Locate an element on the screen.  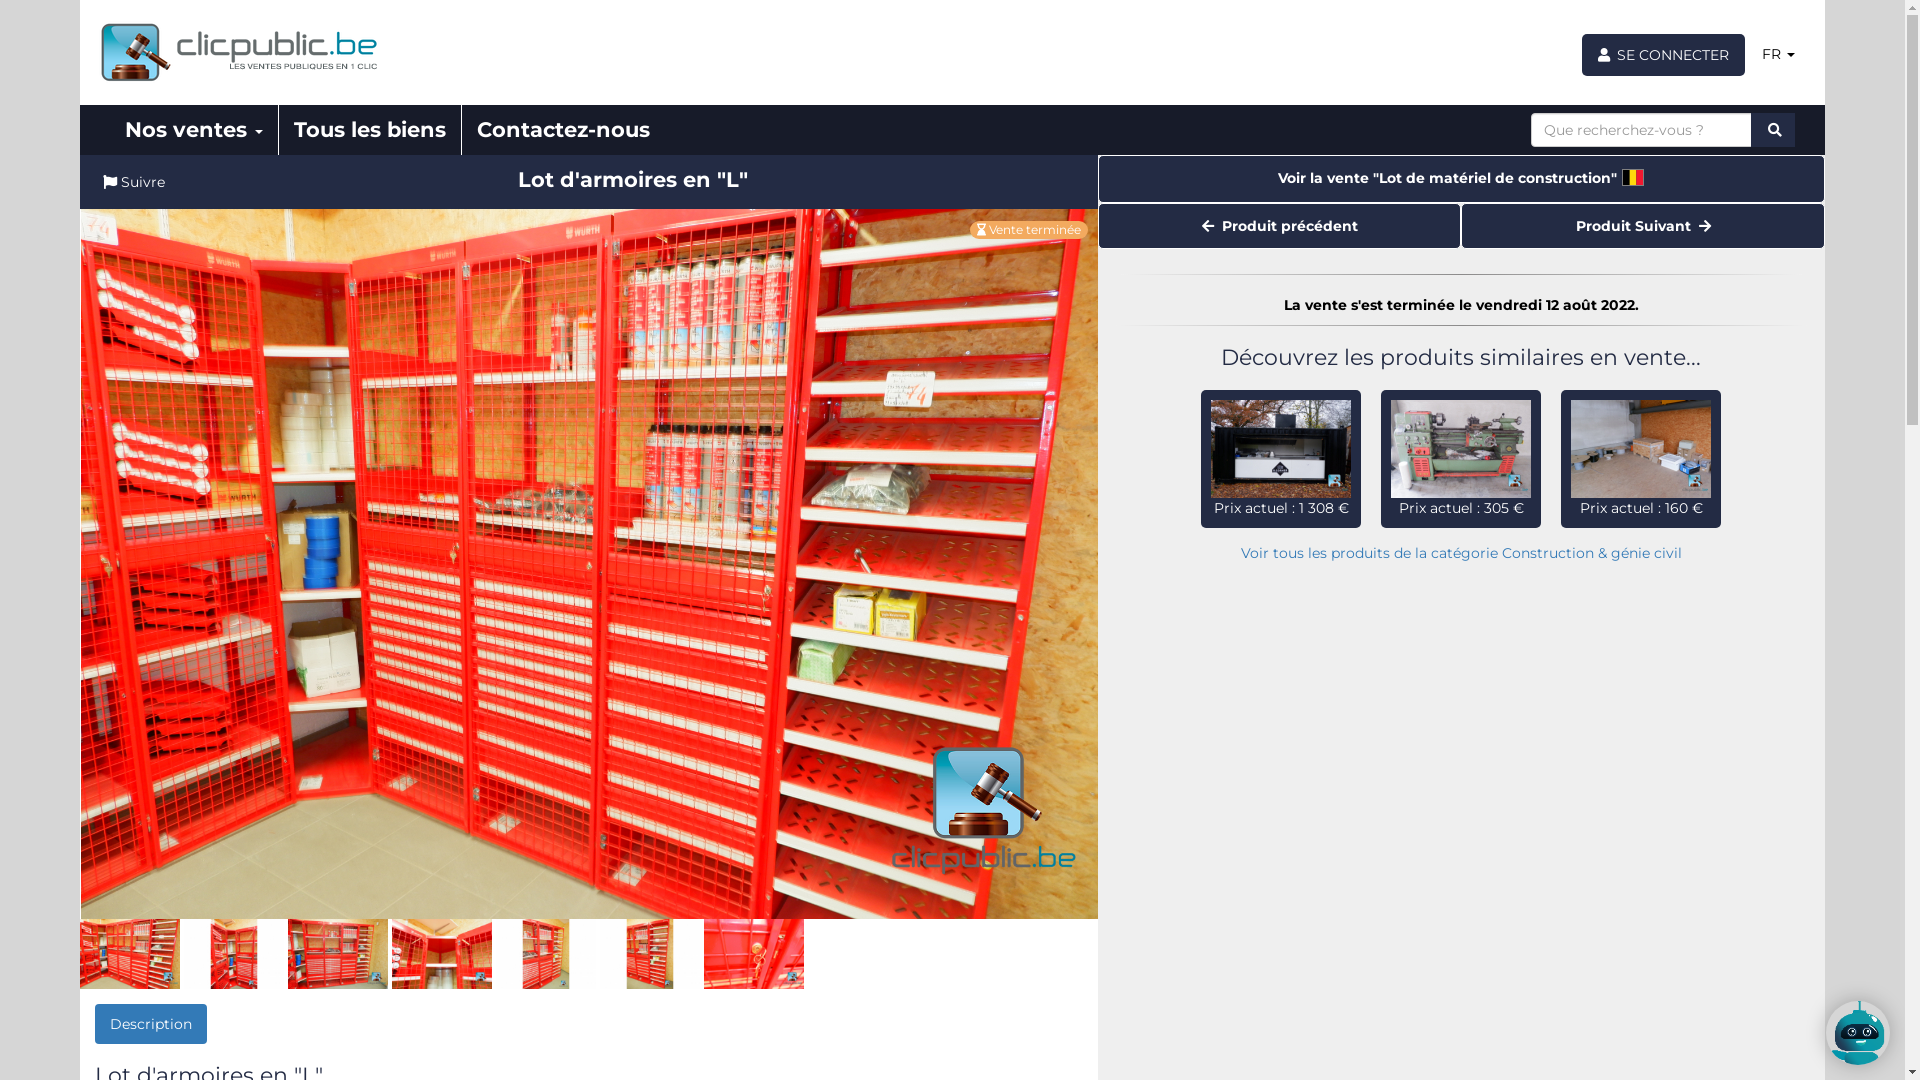
Lot d'armoires en "L" is located at coordinates (590, 564).